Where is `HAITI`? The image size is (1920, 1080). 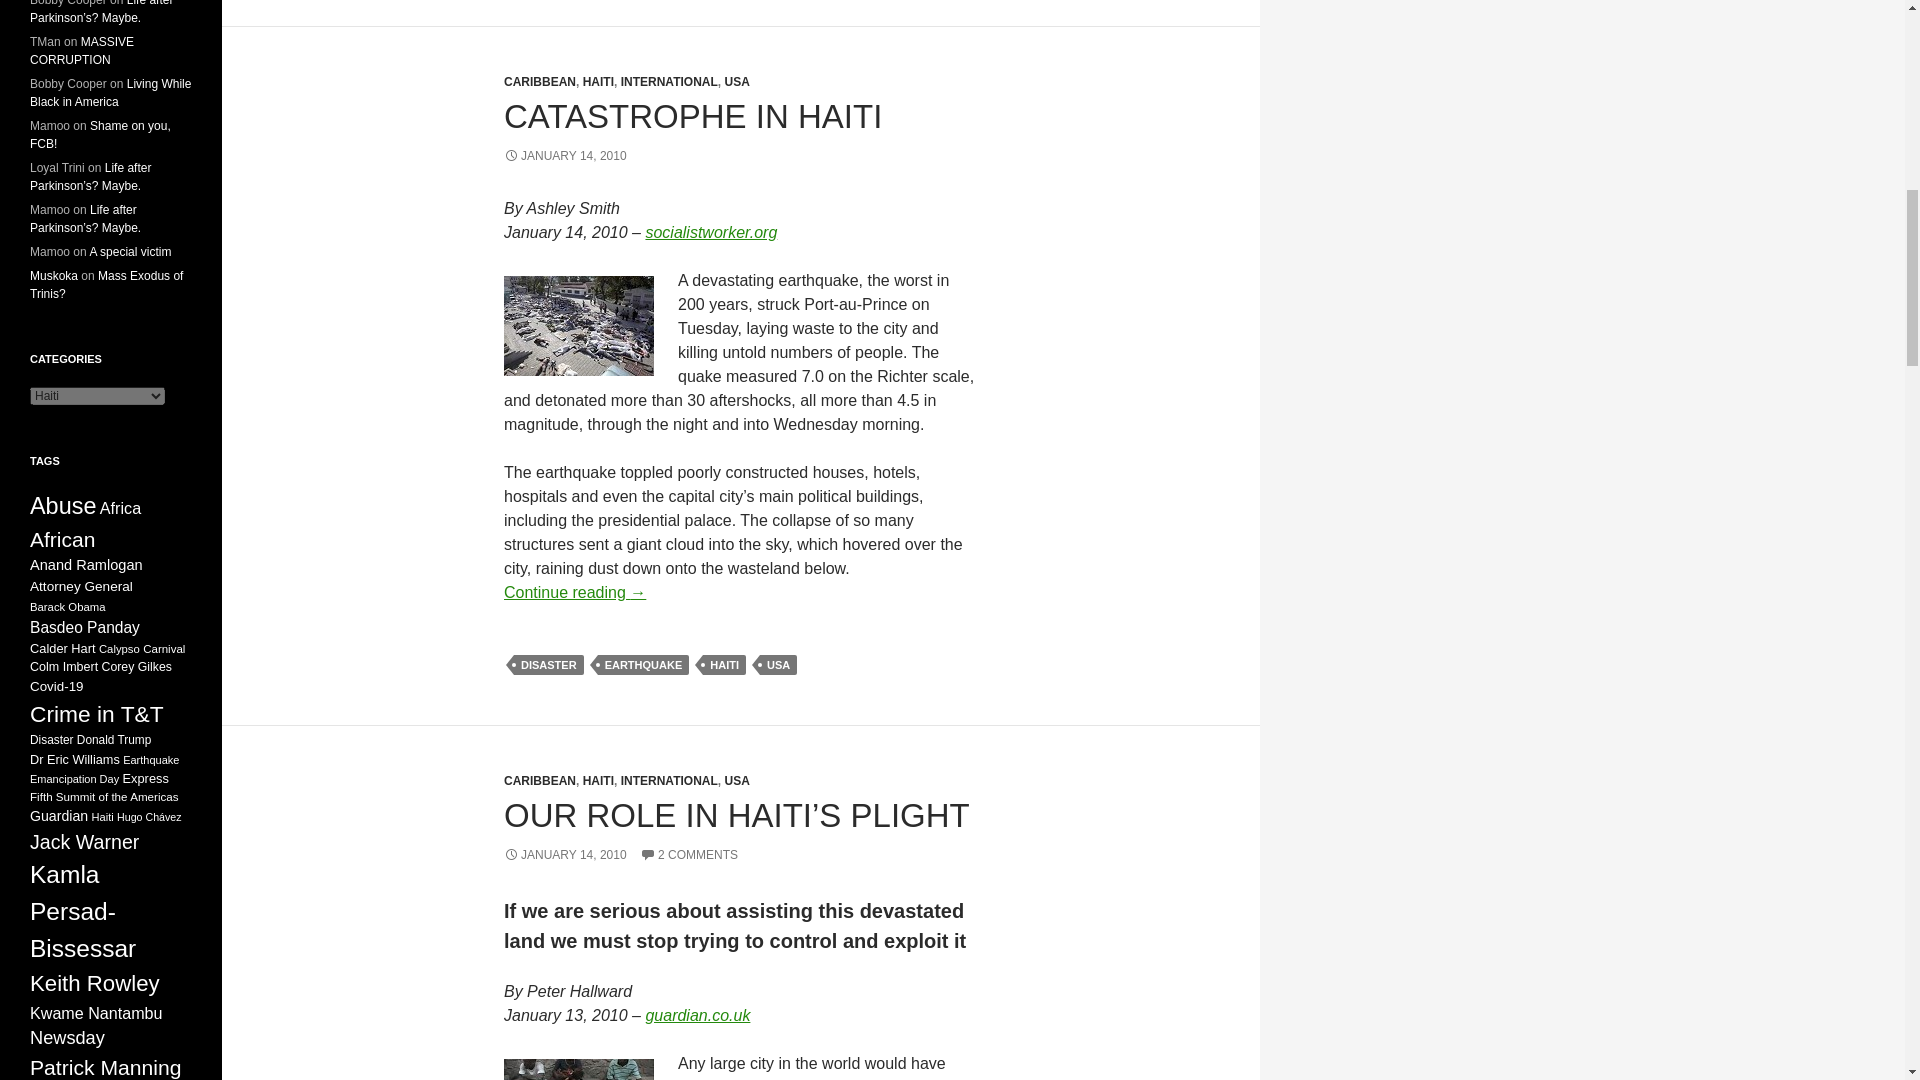 HAITI is located at coordinates (598, 781).